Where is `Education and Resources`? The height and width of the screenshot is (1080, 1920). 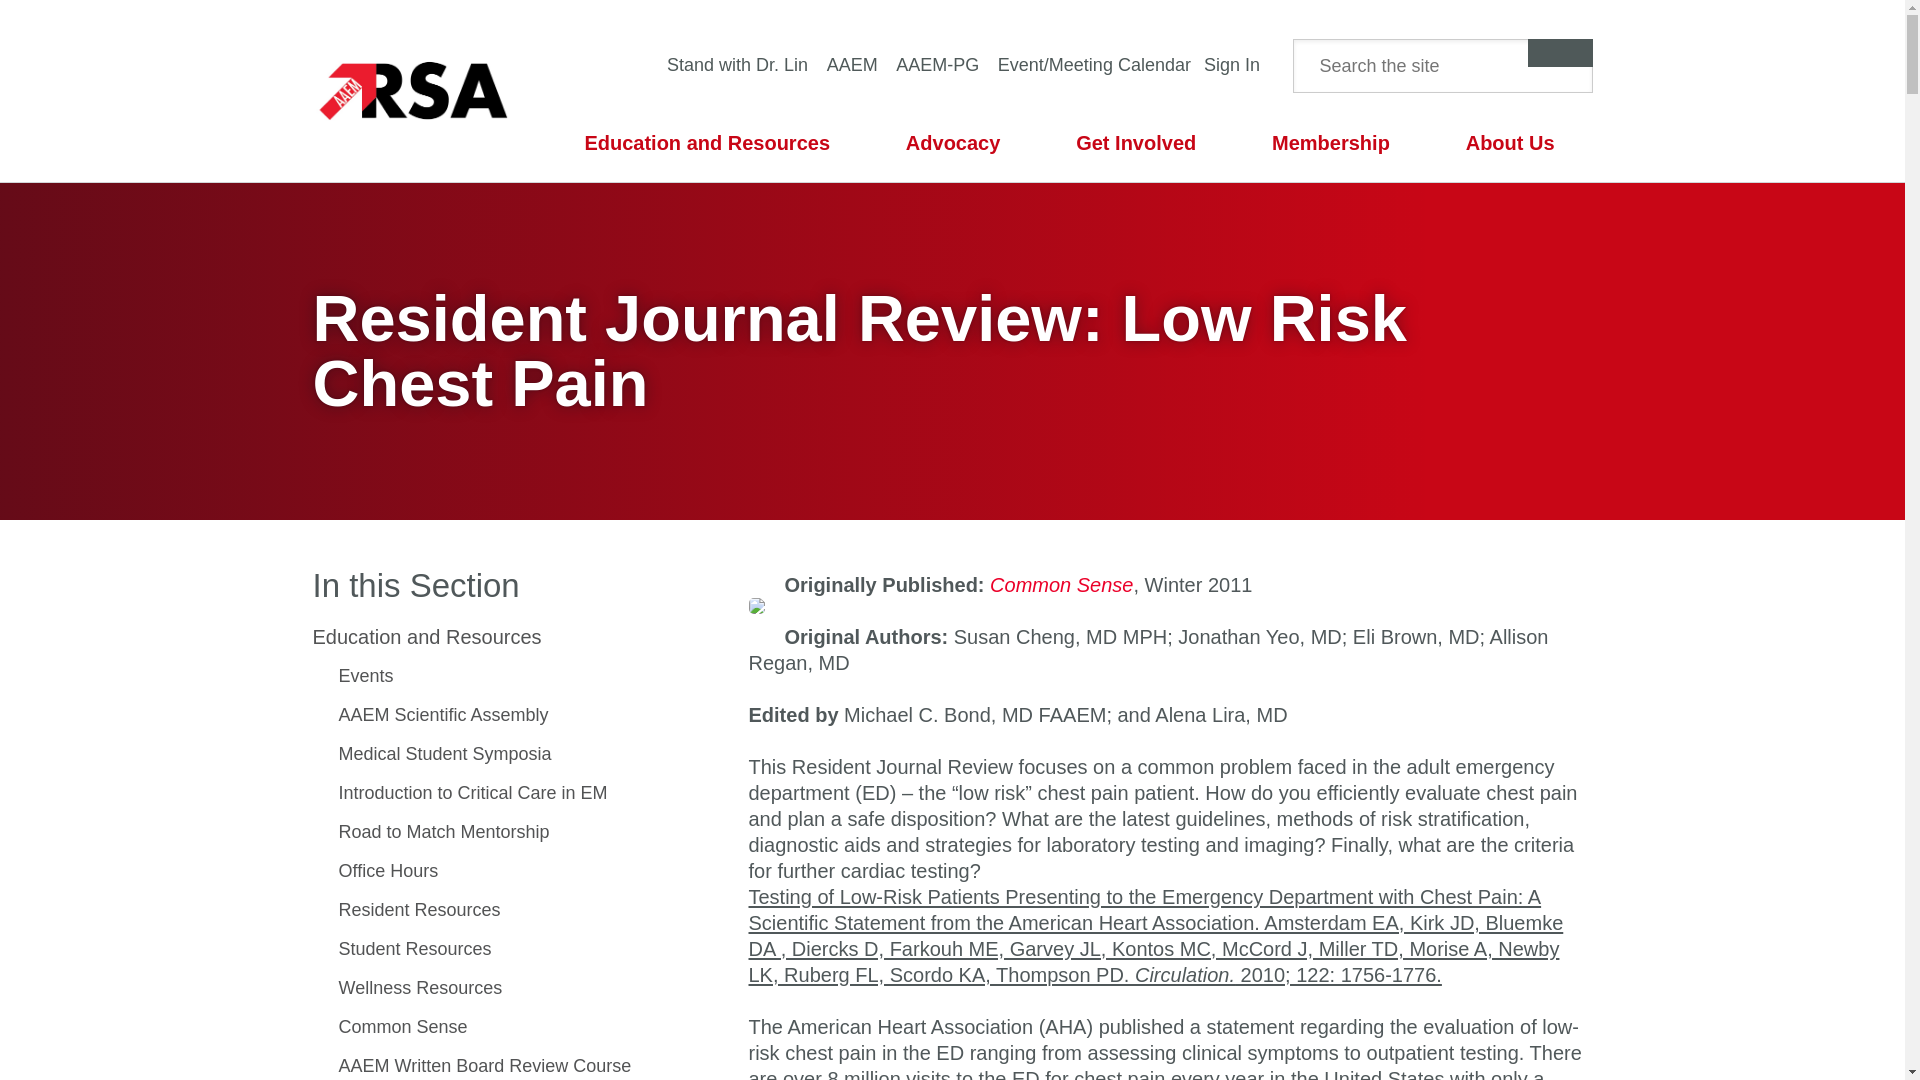 Education and Resources is located at coordinates (706, 142).